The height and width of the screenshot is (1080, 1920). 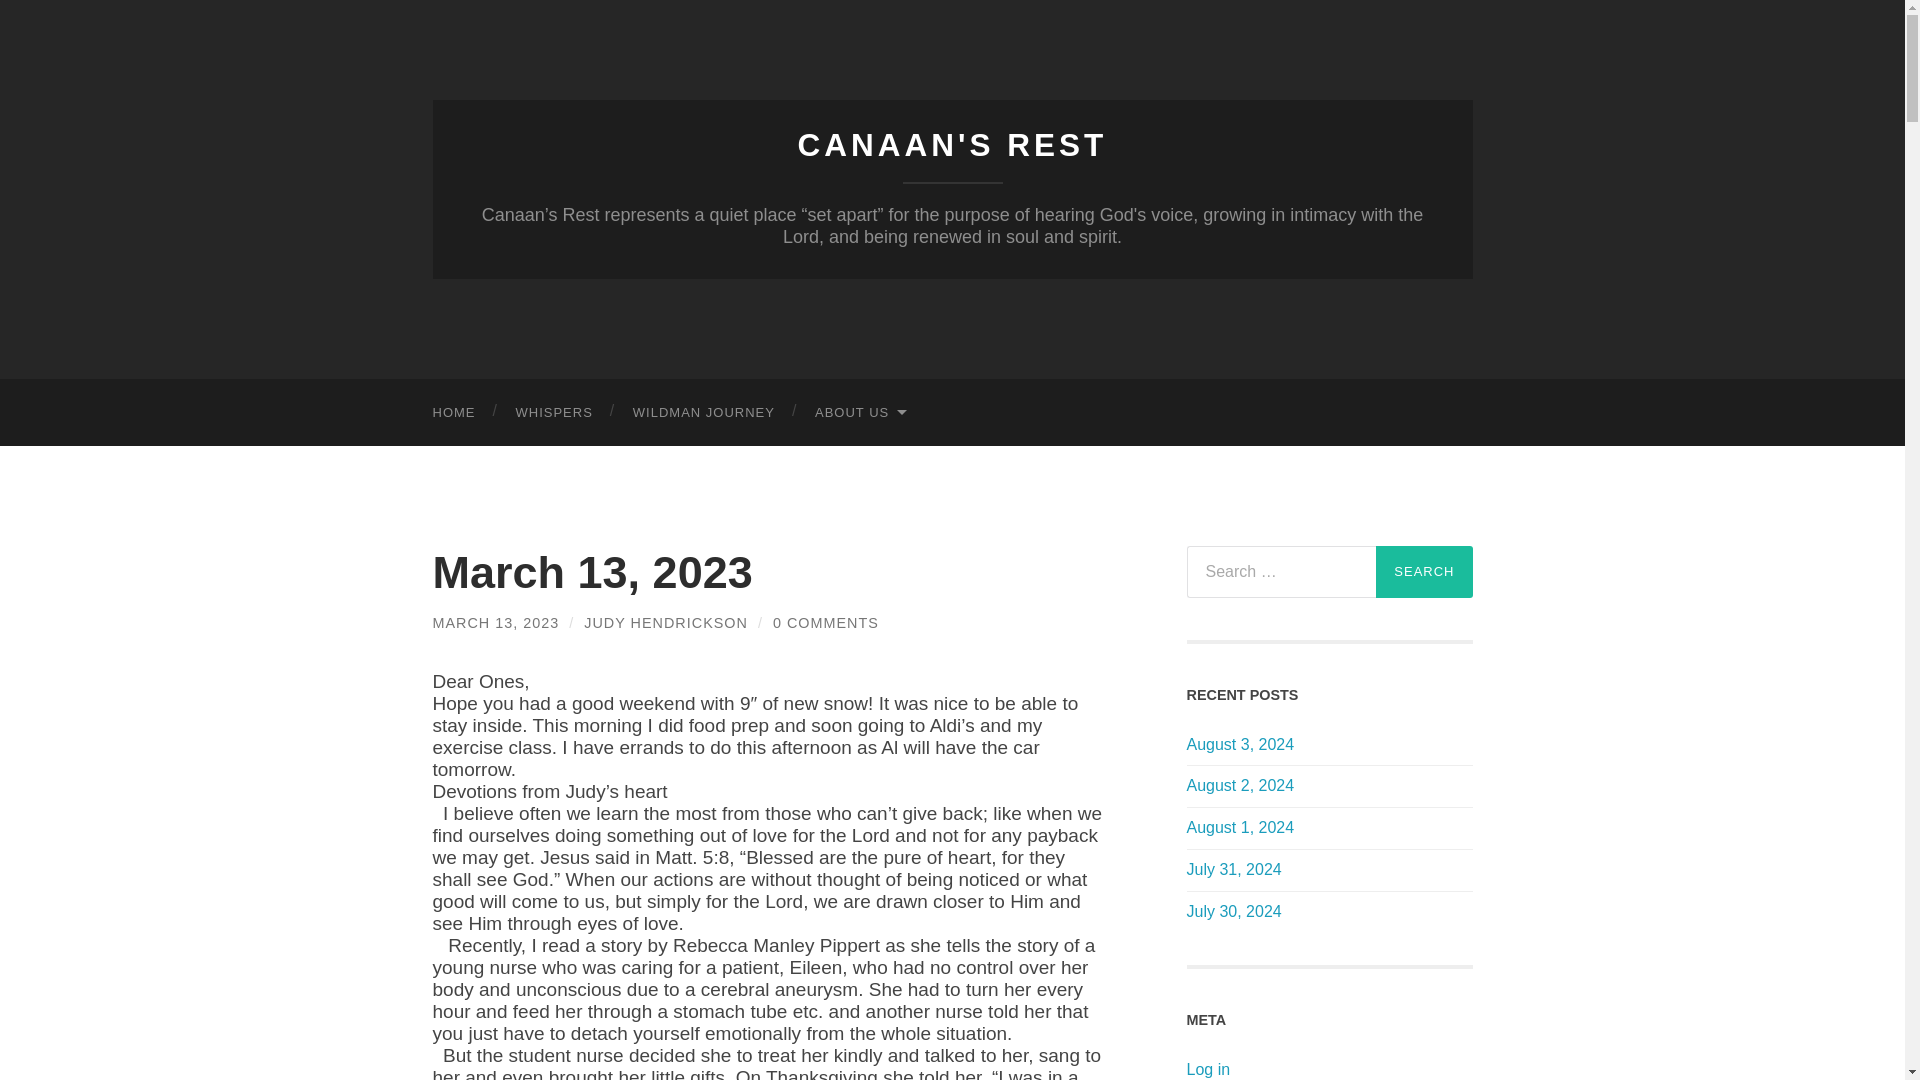 I want to click on July 30, 2024, so click(x=1329, y=912).